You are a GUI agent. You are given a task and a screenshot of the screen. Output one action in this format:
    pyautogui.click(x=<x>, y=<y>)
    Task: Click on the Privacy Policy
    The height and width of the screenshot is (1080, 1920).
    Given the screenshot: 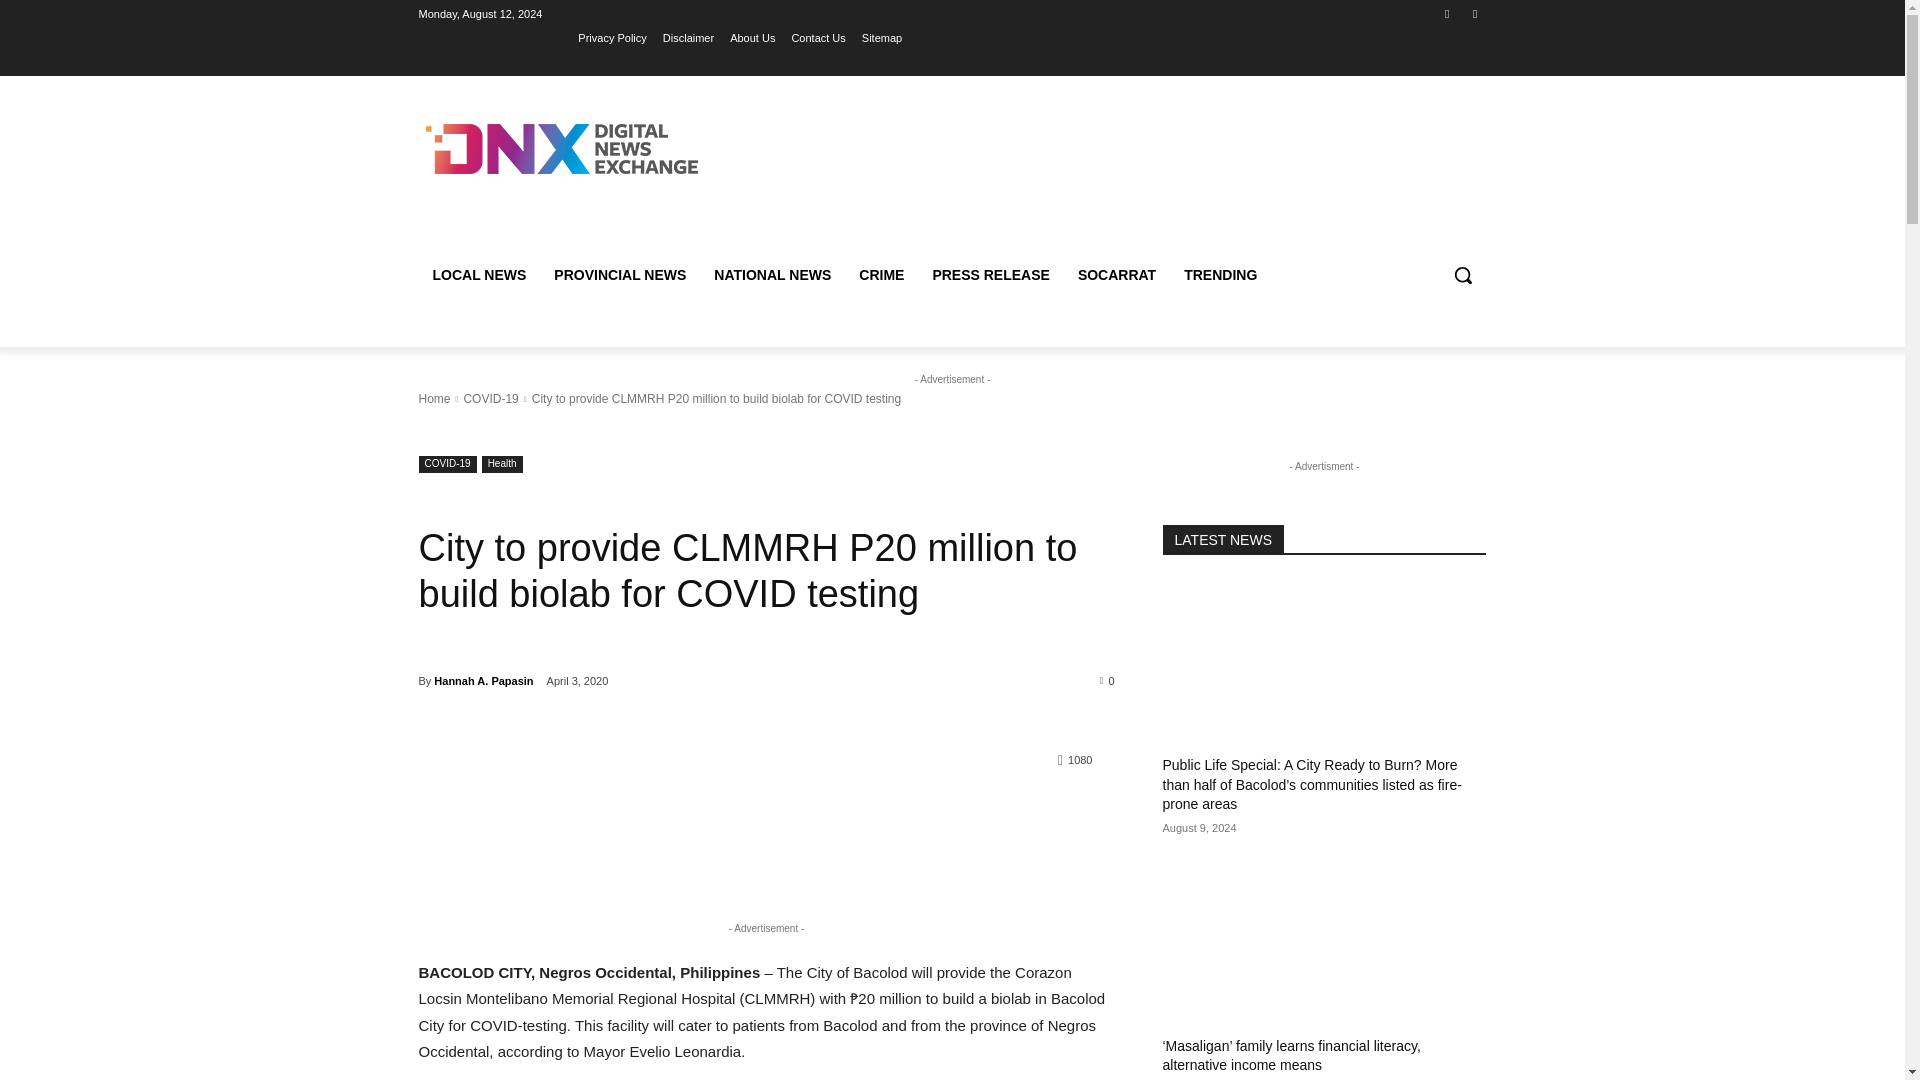 What is the action you would take?
    pyautogui.click(x=611, y=37)
    